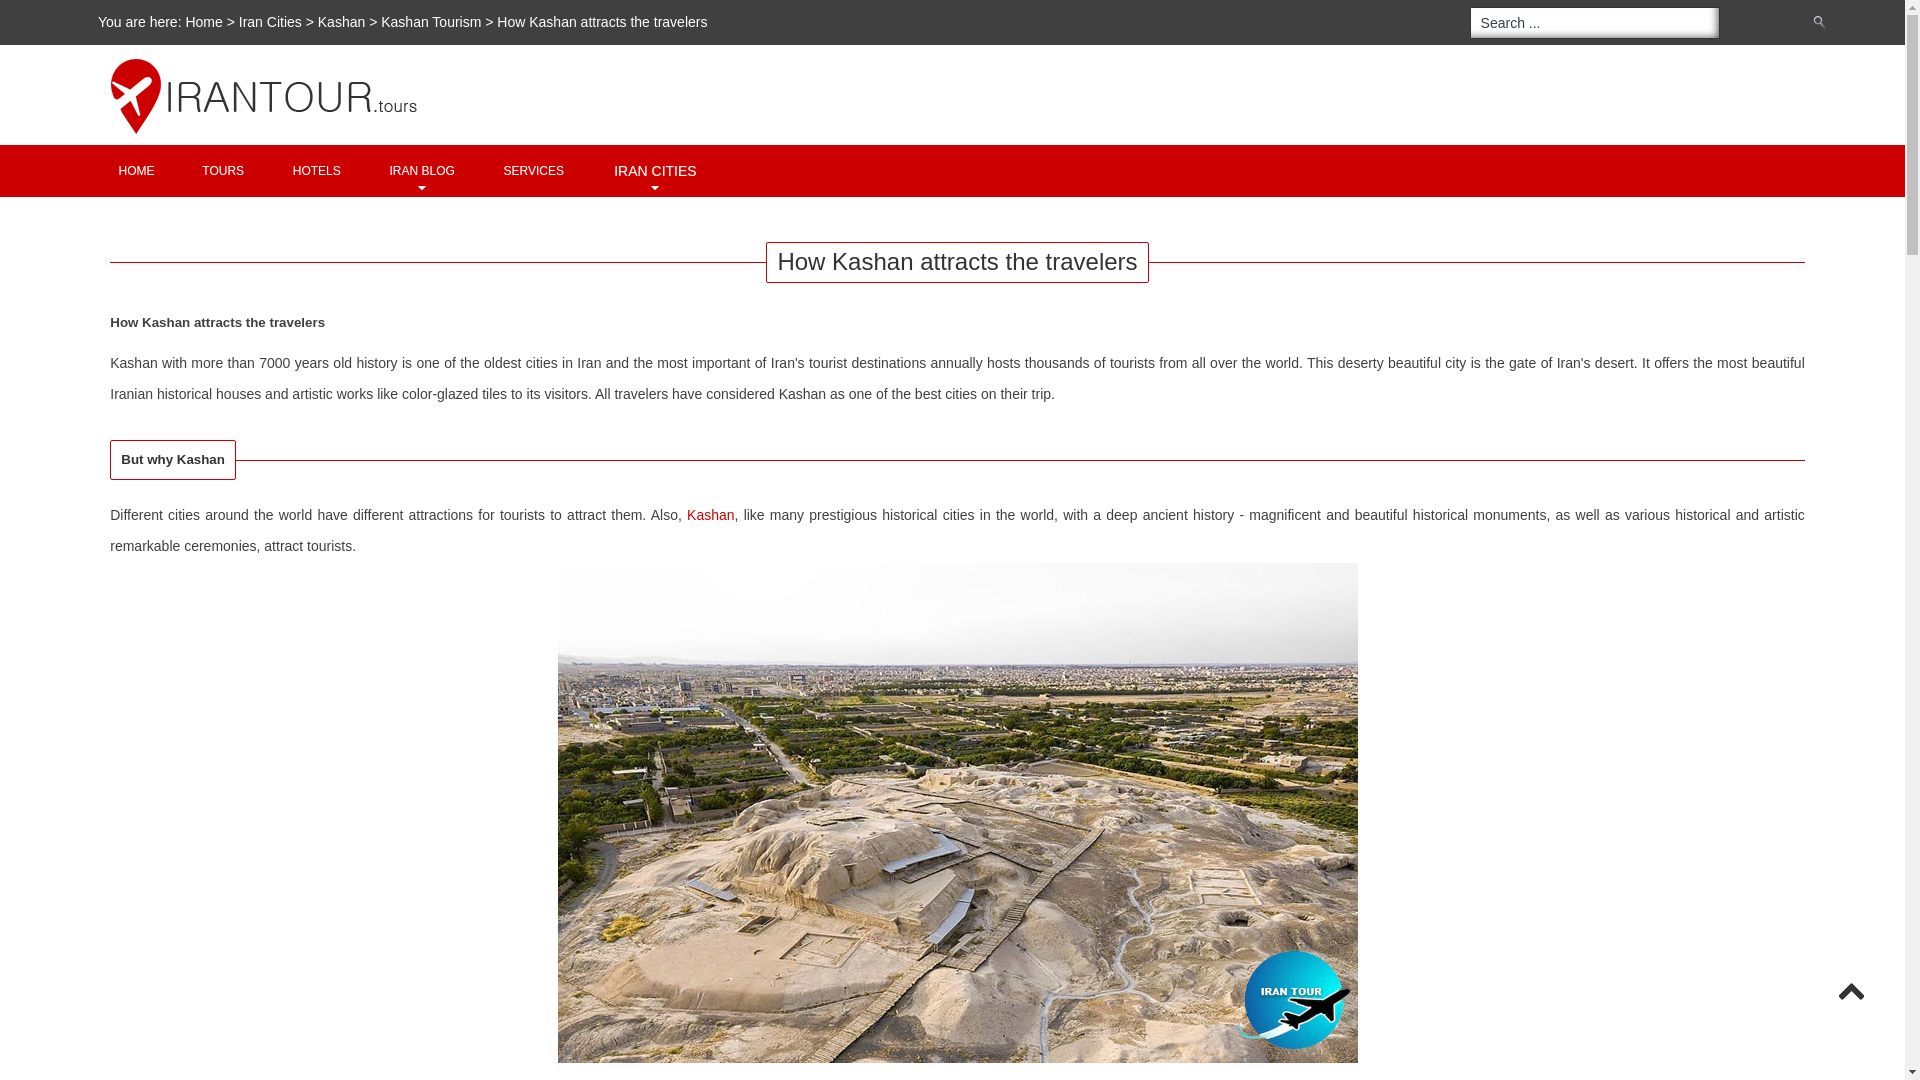  What do you see at coordinates (136, 170) in the screenshot?
I see `Home` at bounding box center [136, 170].